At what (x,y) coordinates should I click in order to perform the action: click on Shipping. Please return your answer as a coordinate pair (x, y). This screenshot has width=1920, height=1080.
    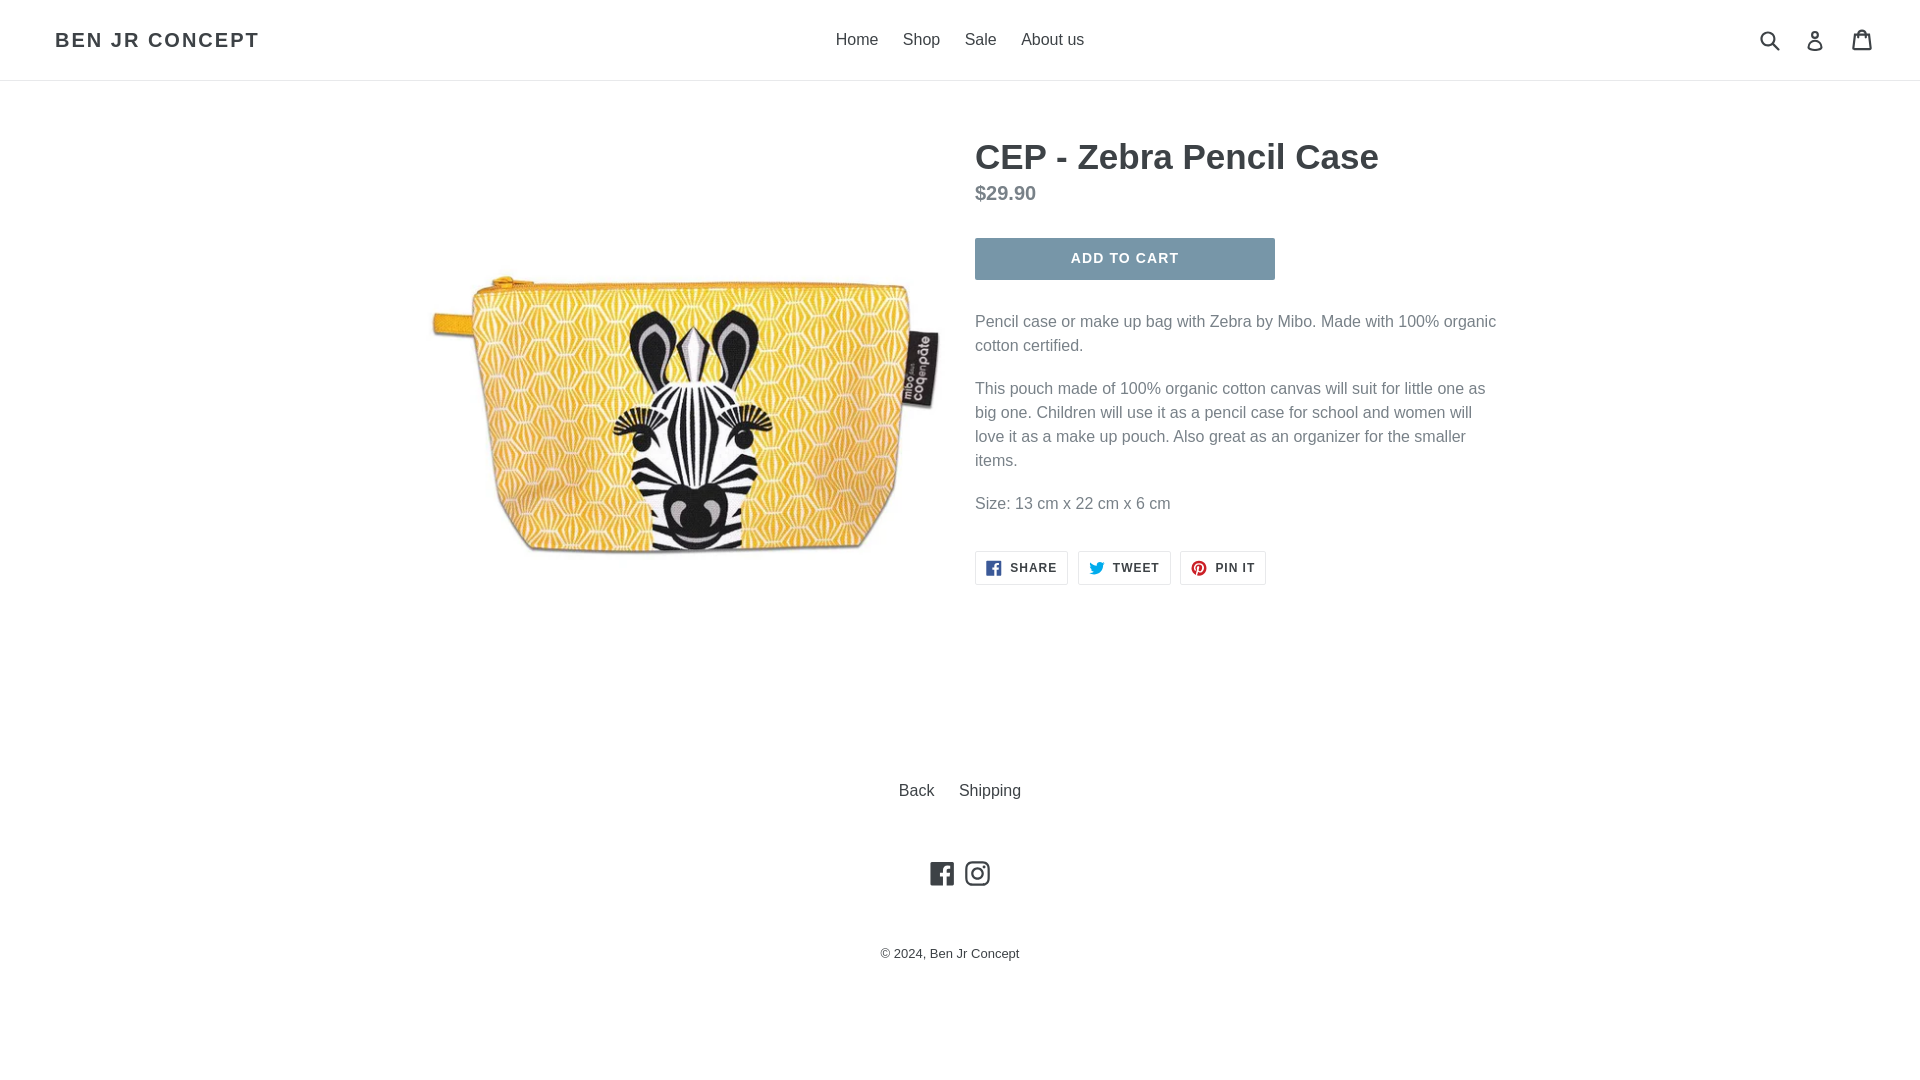
    Looking at the image, I should click on (1021, 568).